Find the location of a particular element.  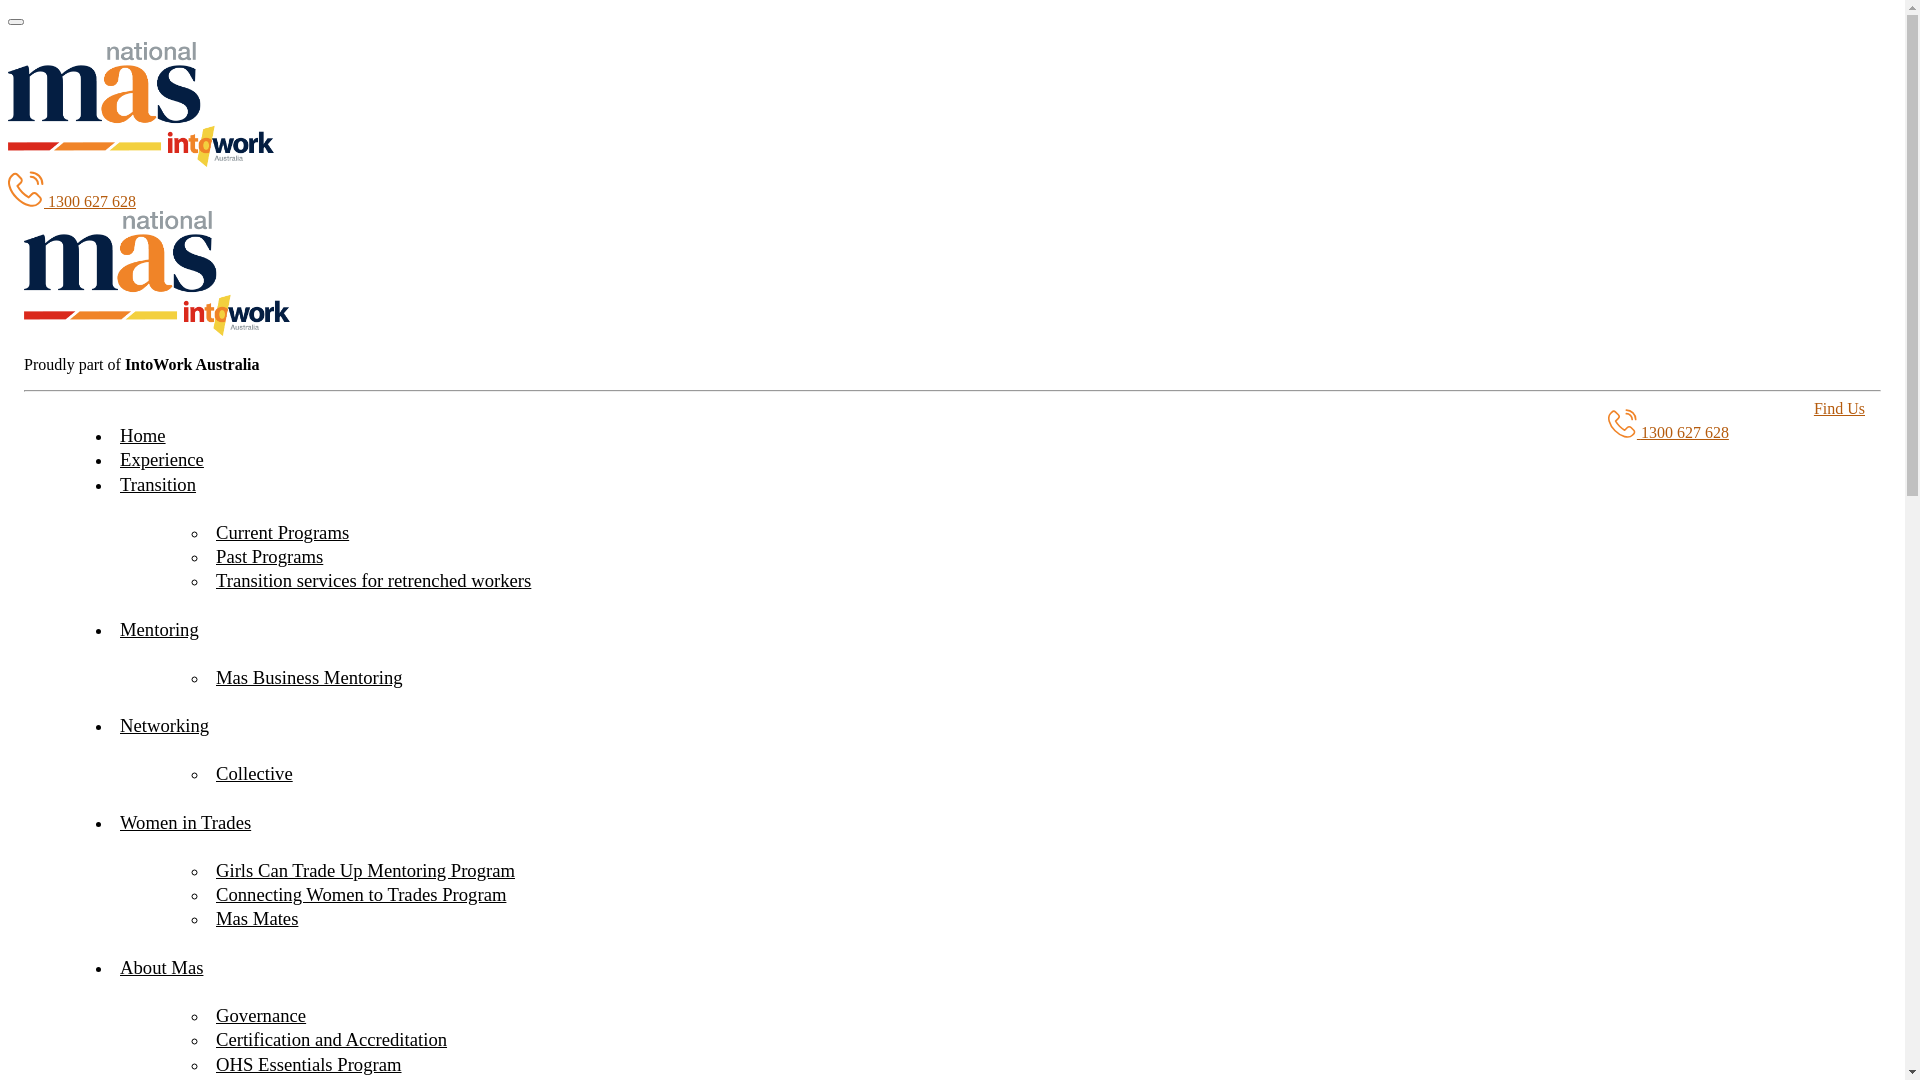

Find Us is located at coordinates (1840, 408).